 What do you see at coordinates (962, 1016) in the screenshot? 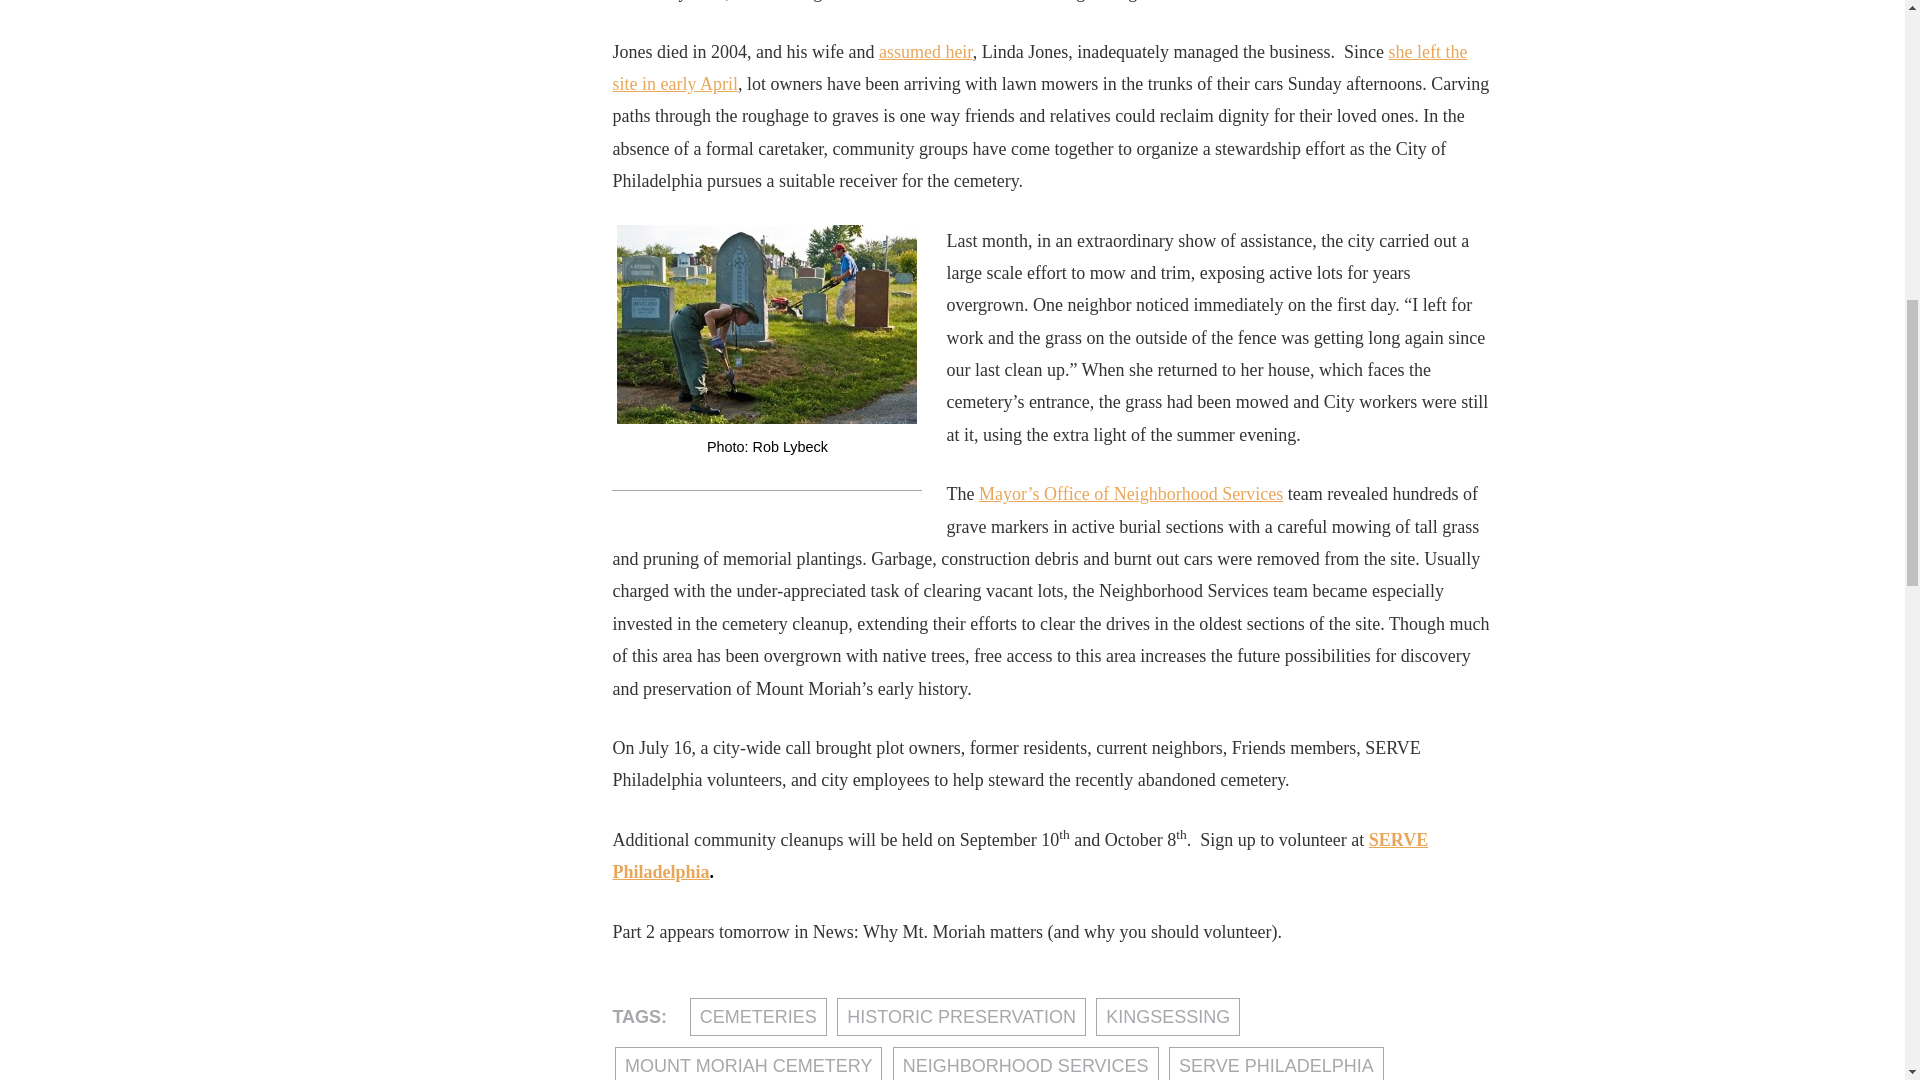
I see `HISTORIC PRESERVATION` at bounding box center [962, 1016].